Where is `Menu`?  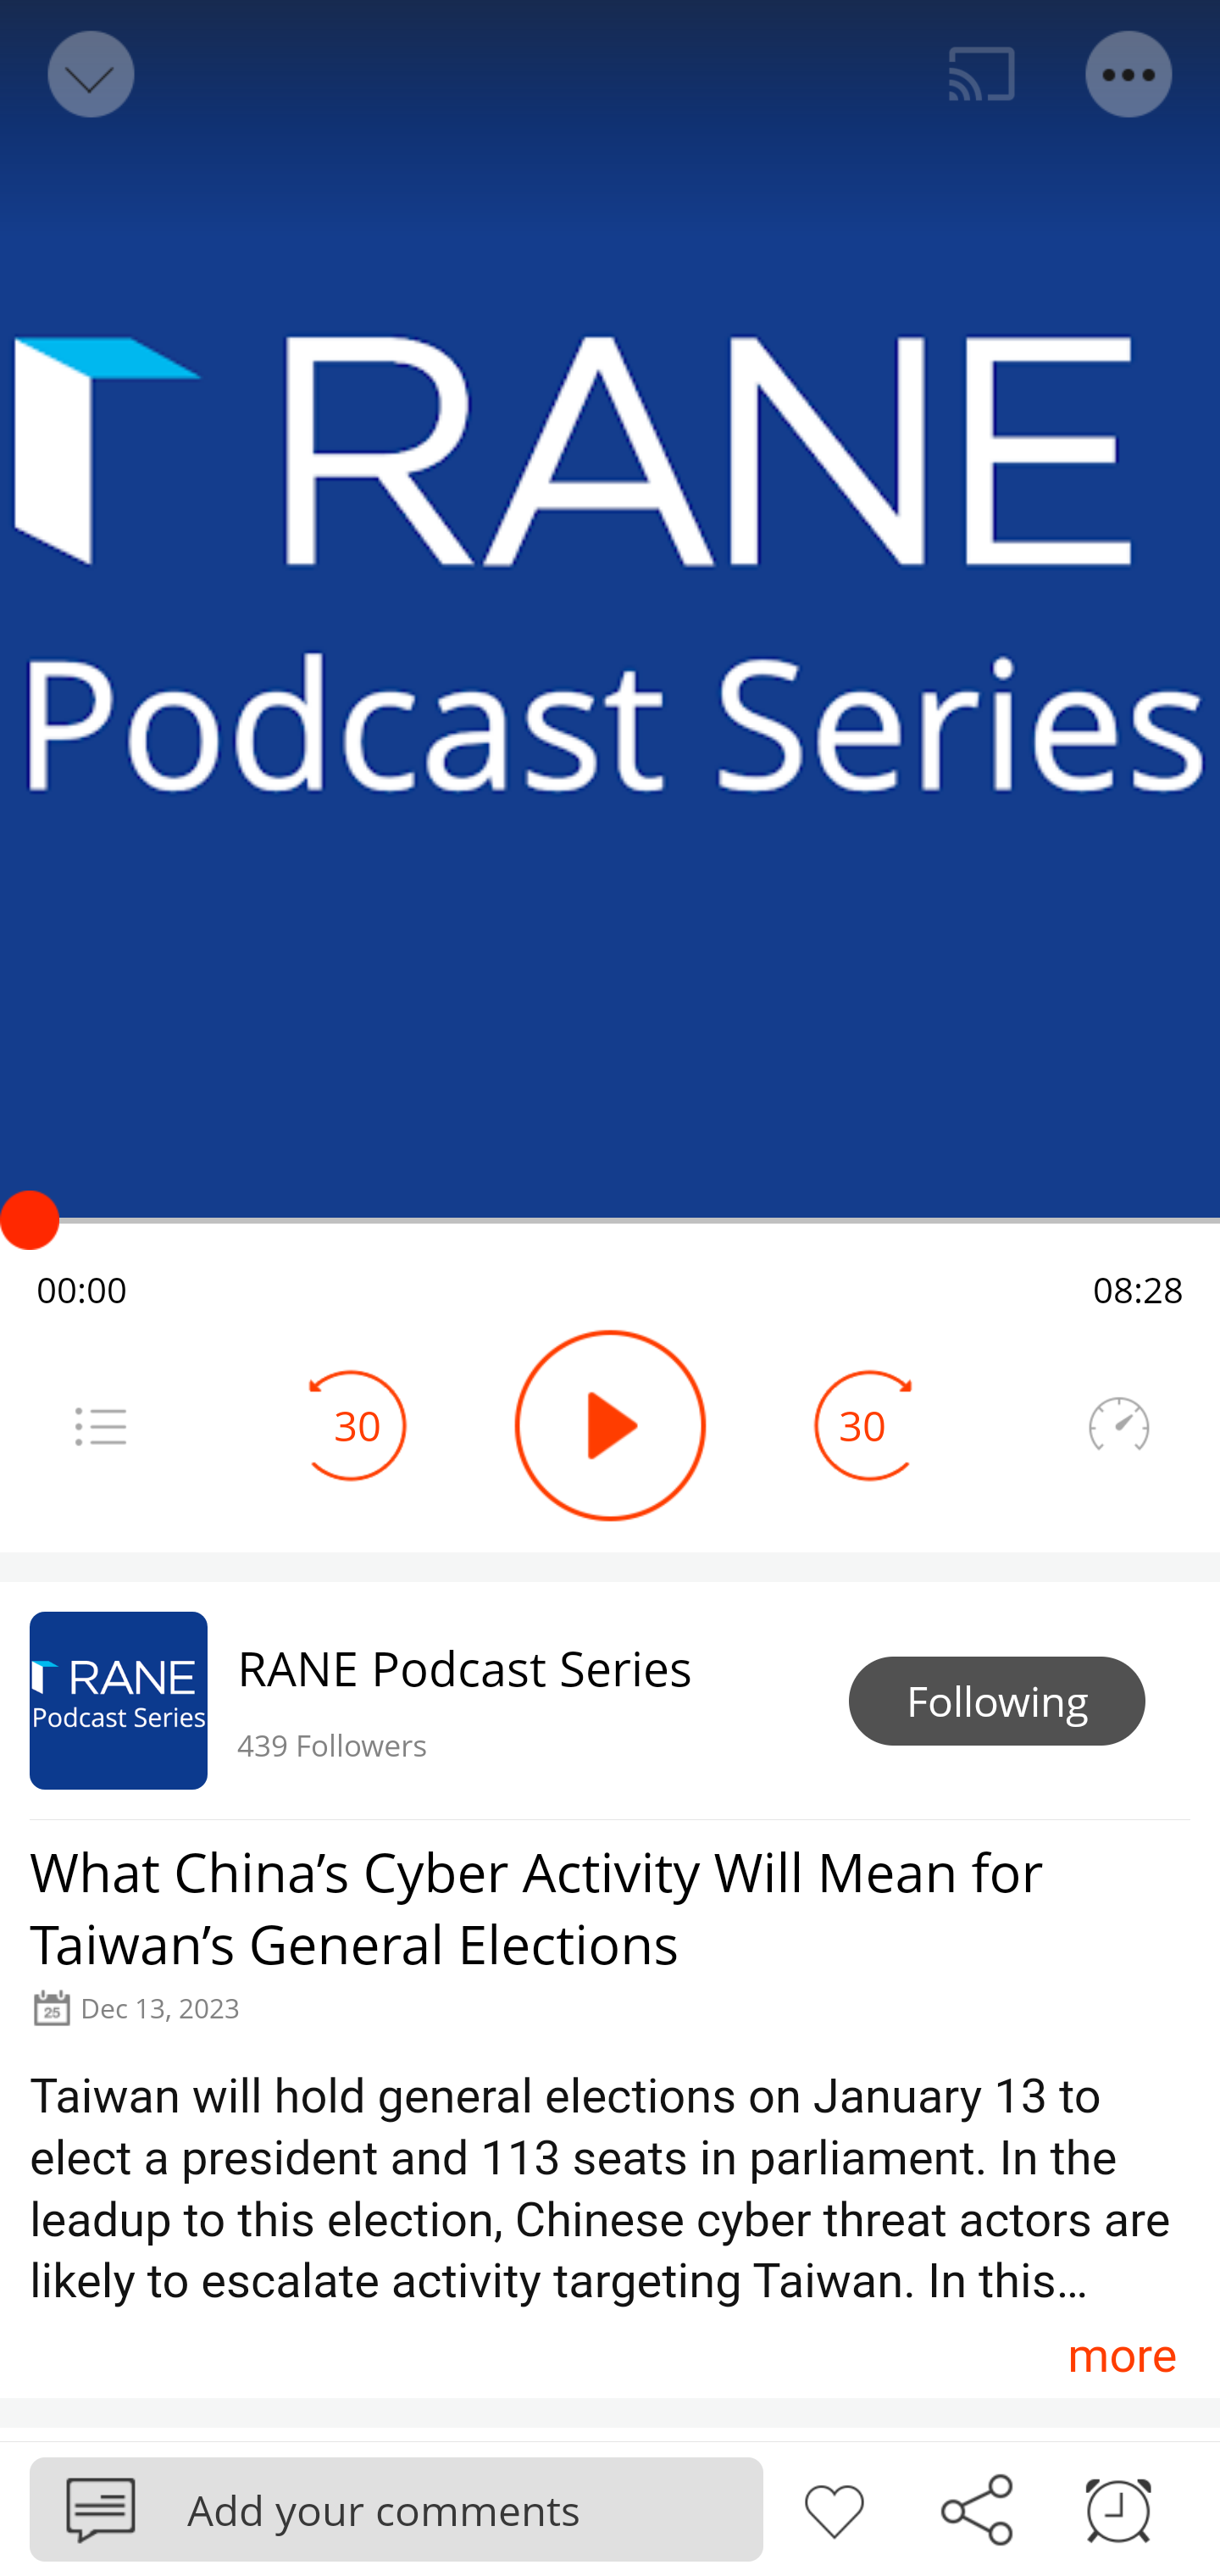
Menu is located at coordinates (100, 1425).